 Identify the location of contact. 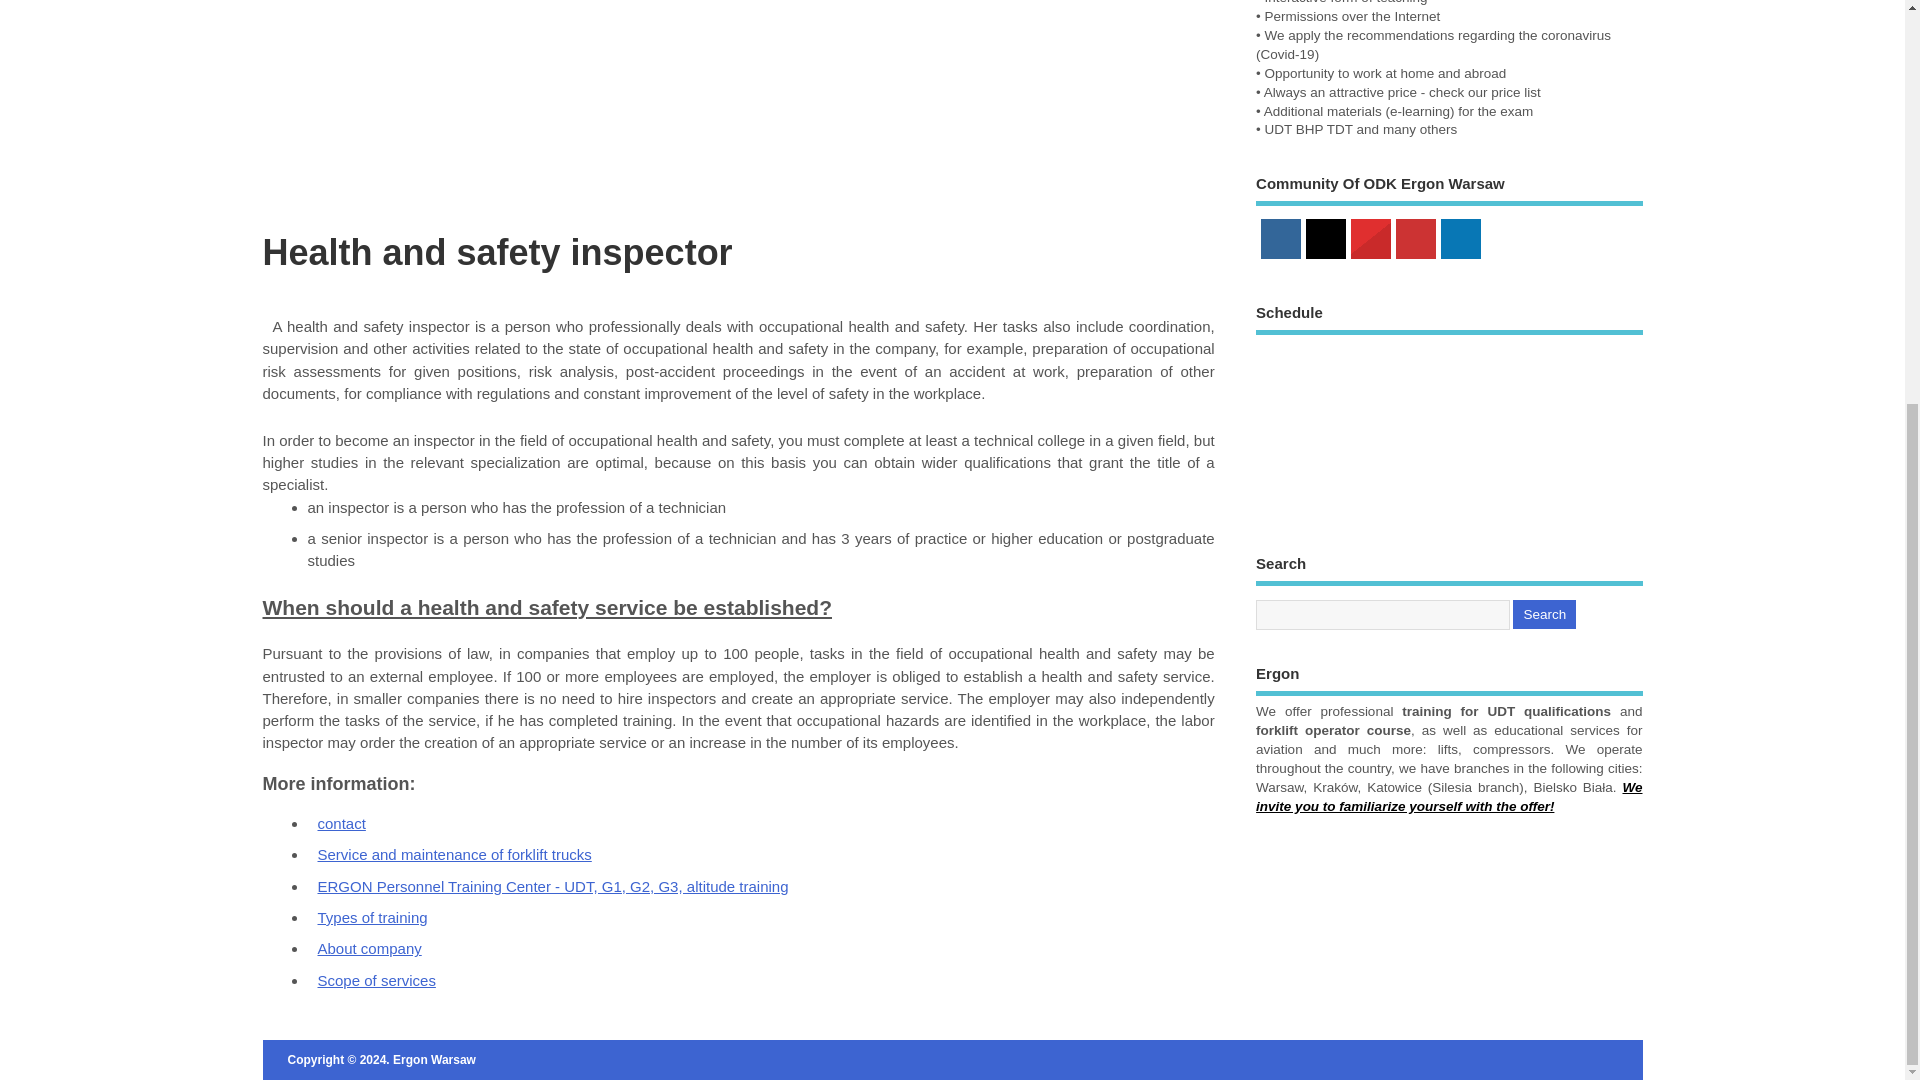
(342, 823).